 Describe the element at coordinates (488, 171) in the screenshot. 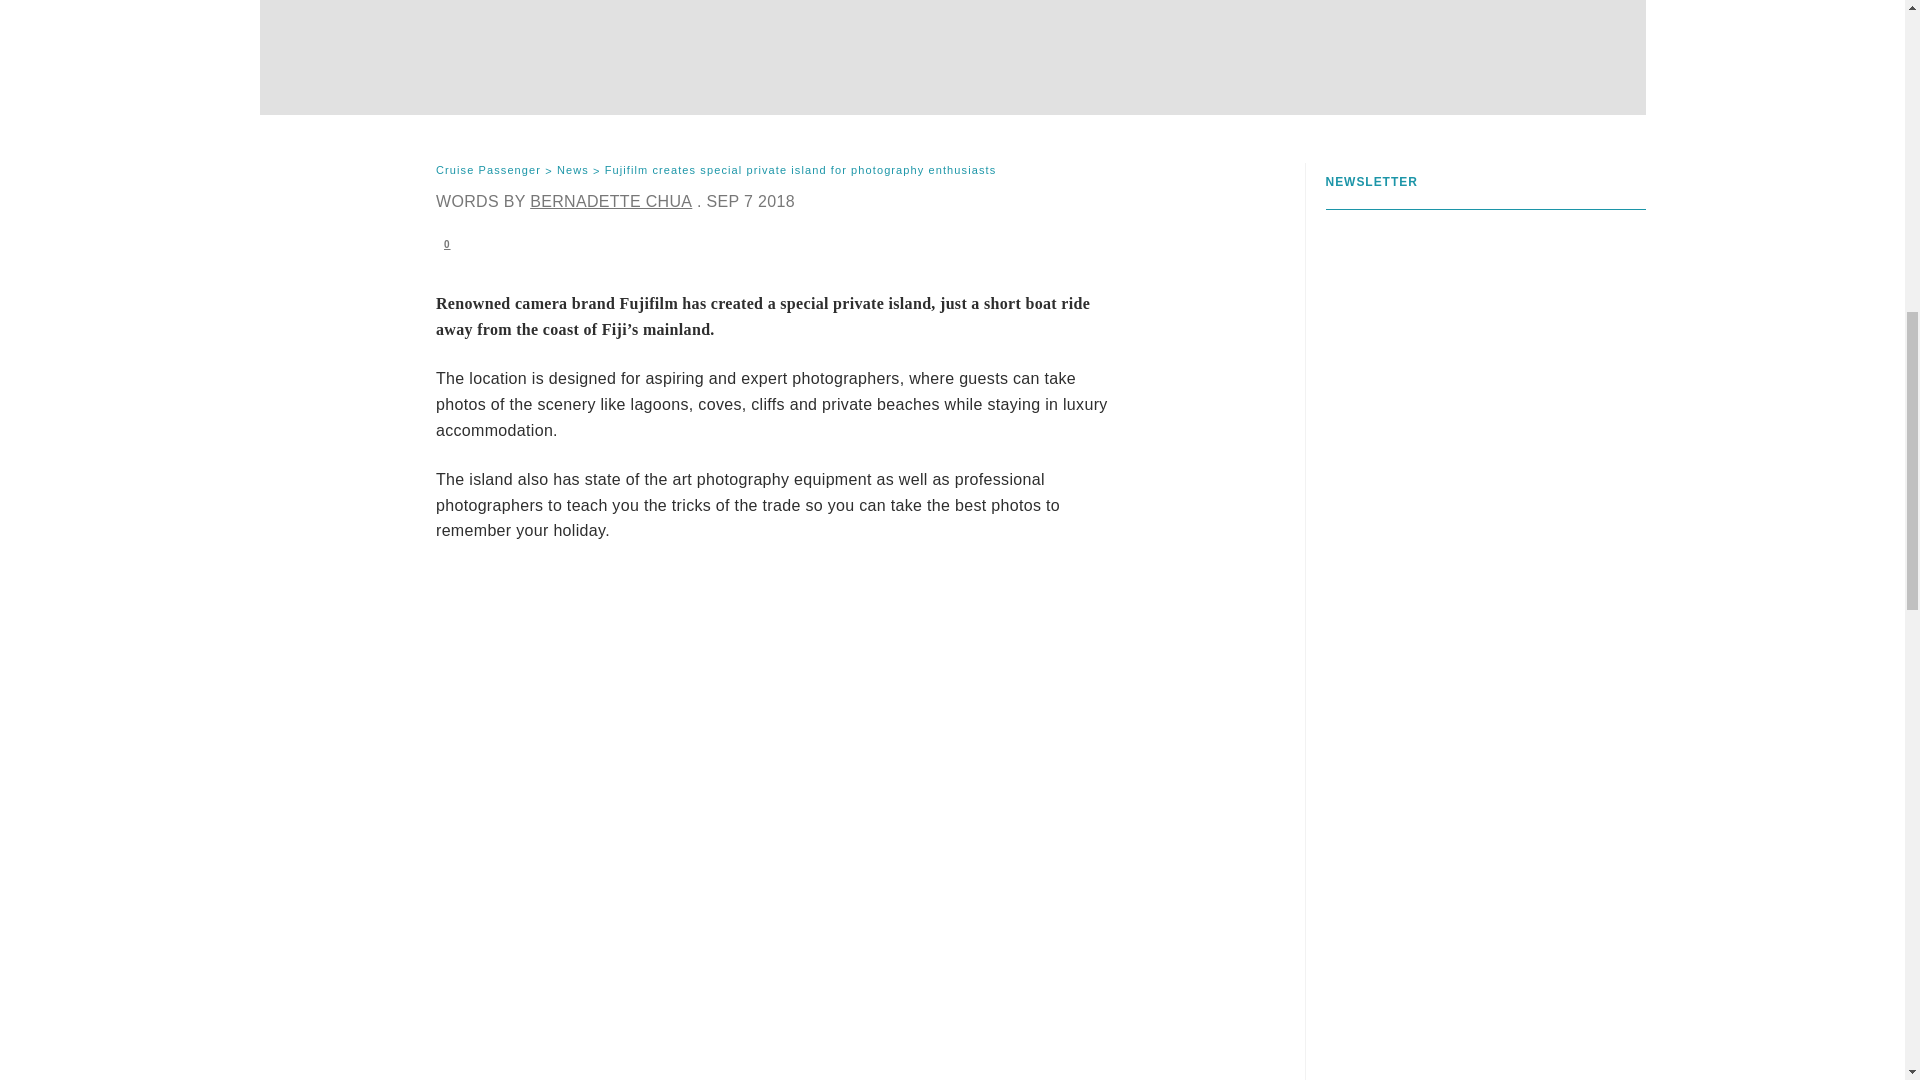

I see `Go to Cruise Passenger.` at that location.